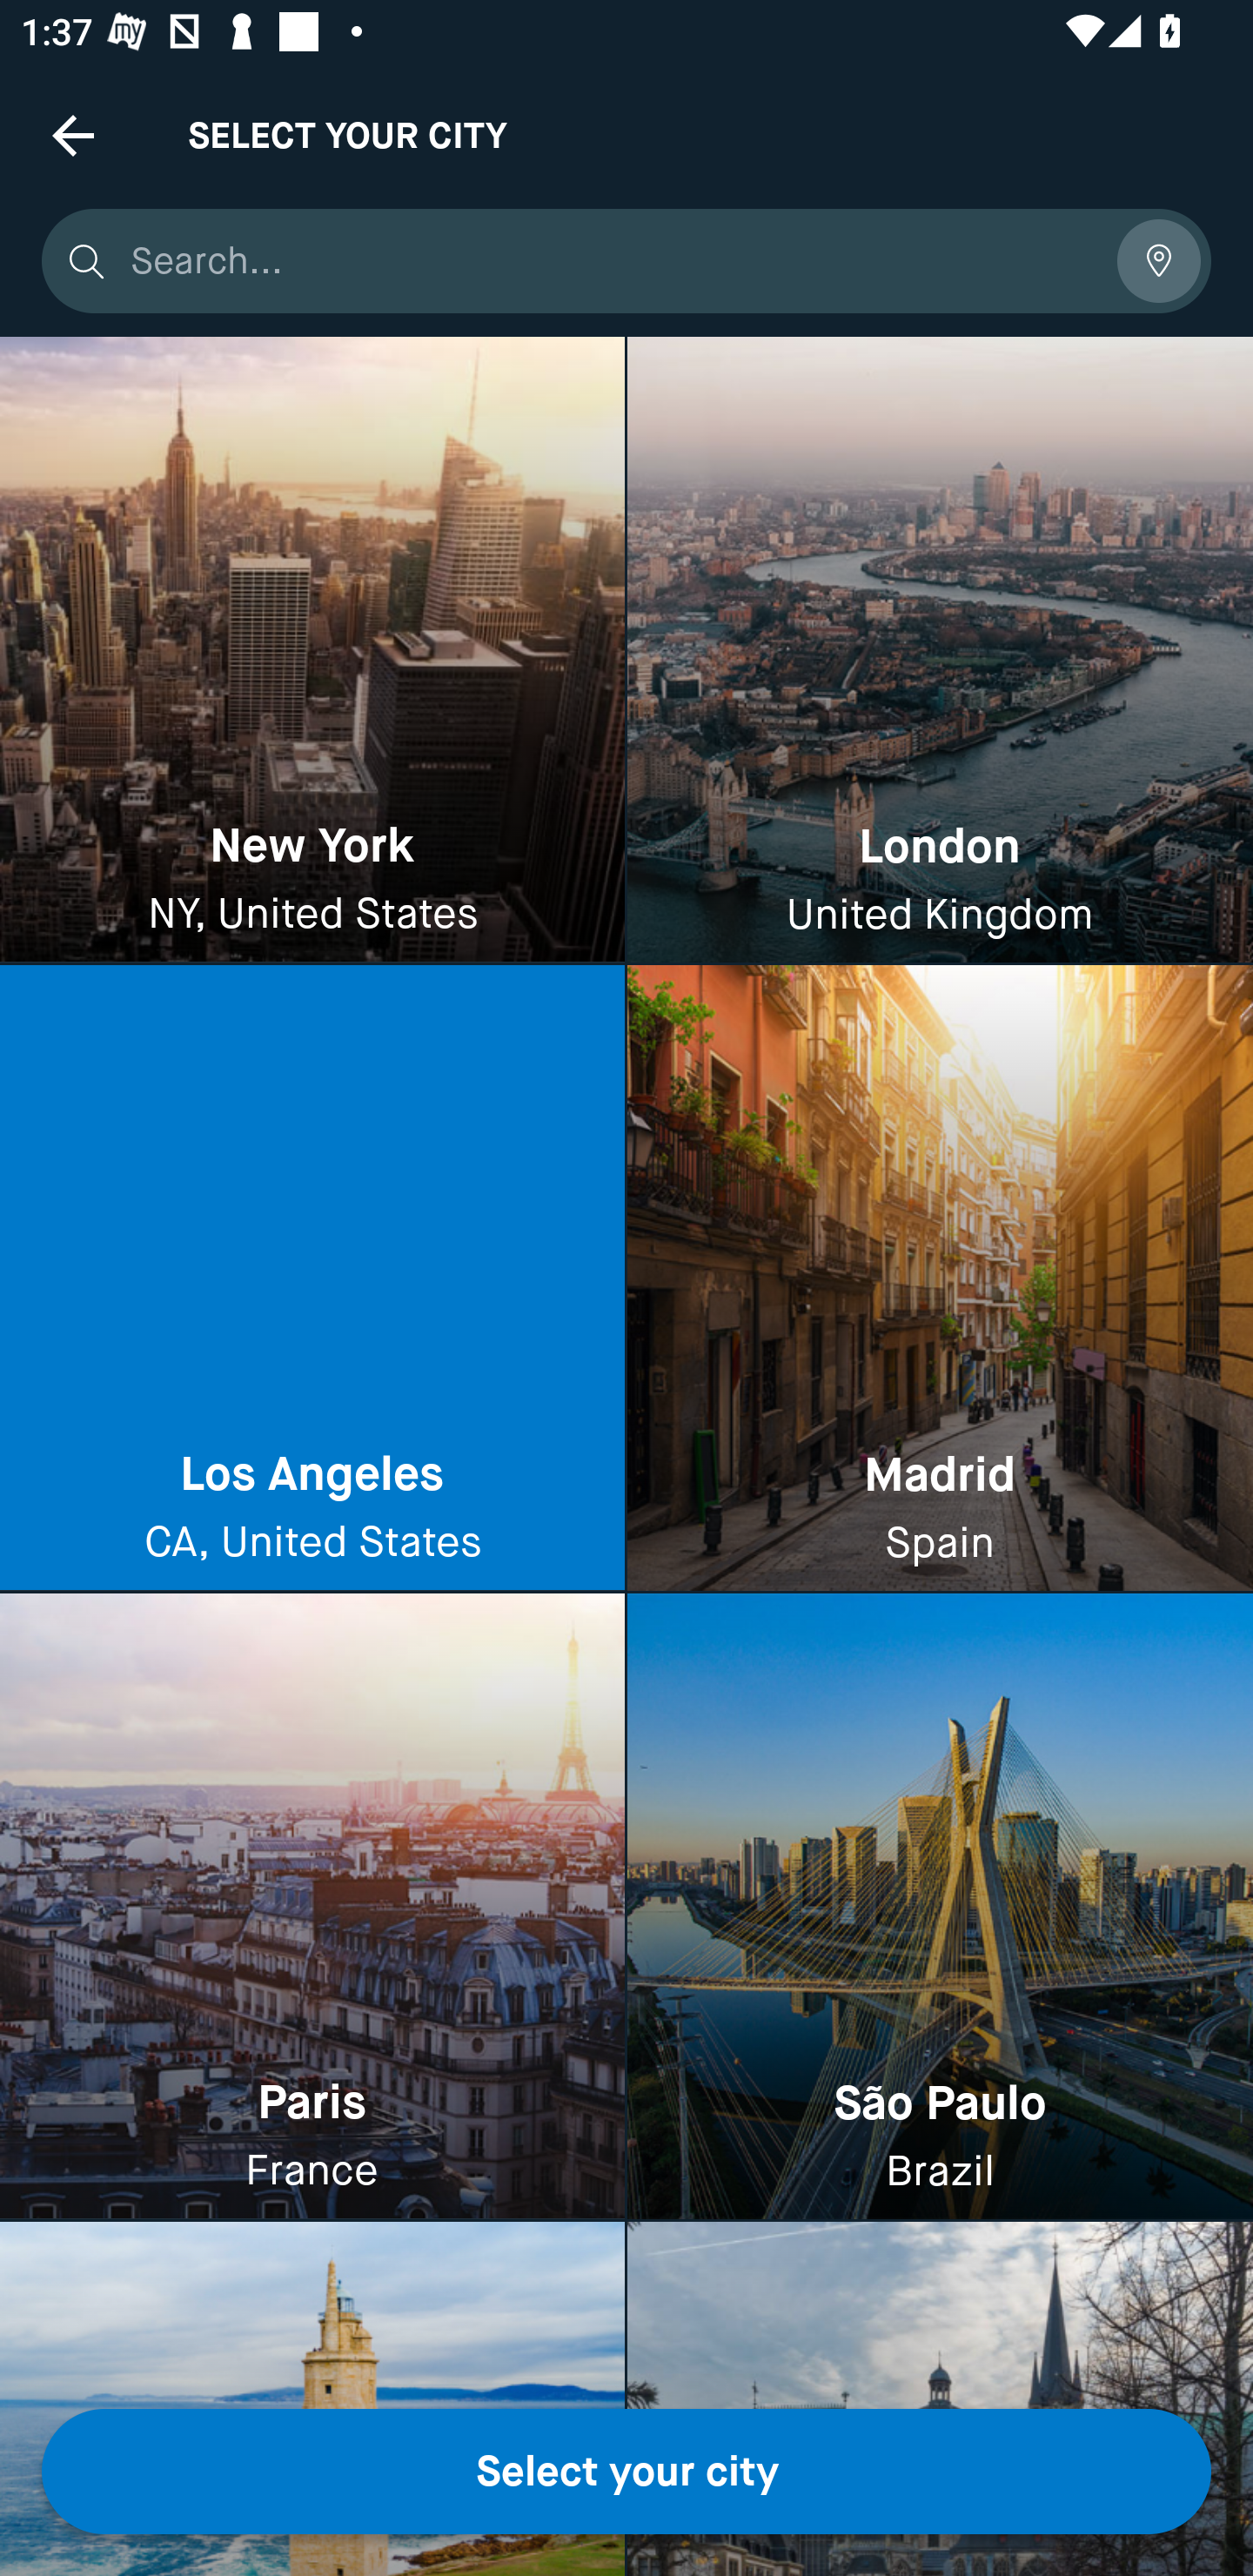 The width and height of the screenshot is (1253, 2576). What do you see at coordinates (940, 1906) in the screenshot?
I see `São Paulo Brazil` at bounding box center [940, 1906].